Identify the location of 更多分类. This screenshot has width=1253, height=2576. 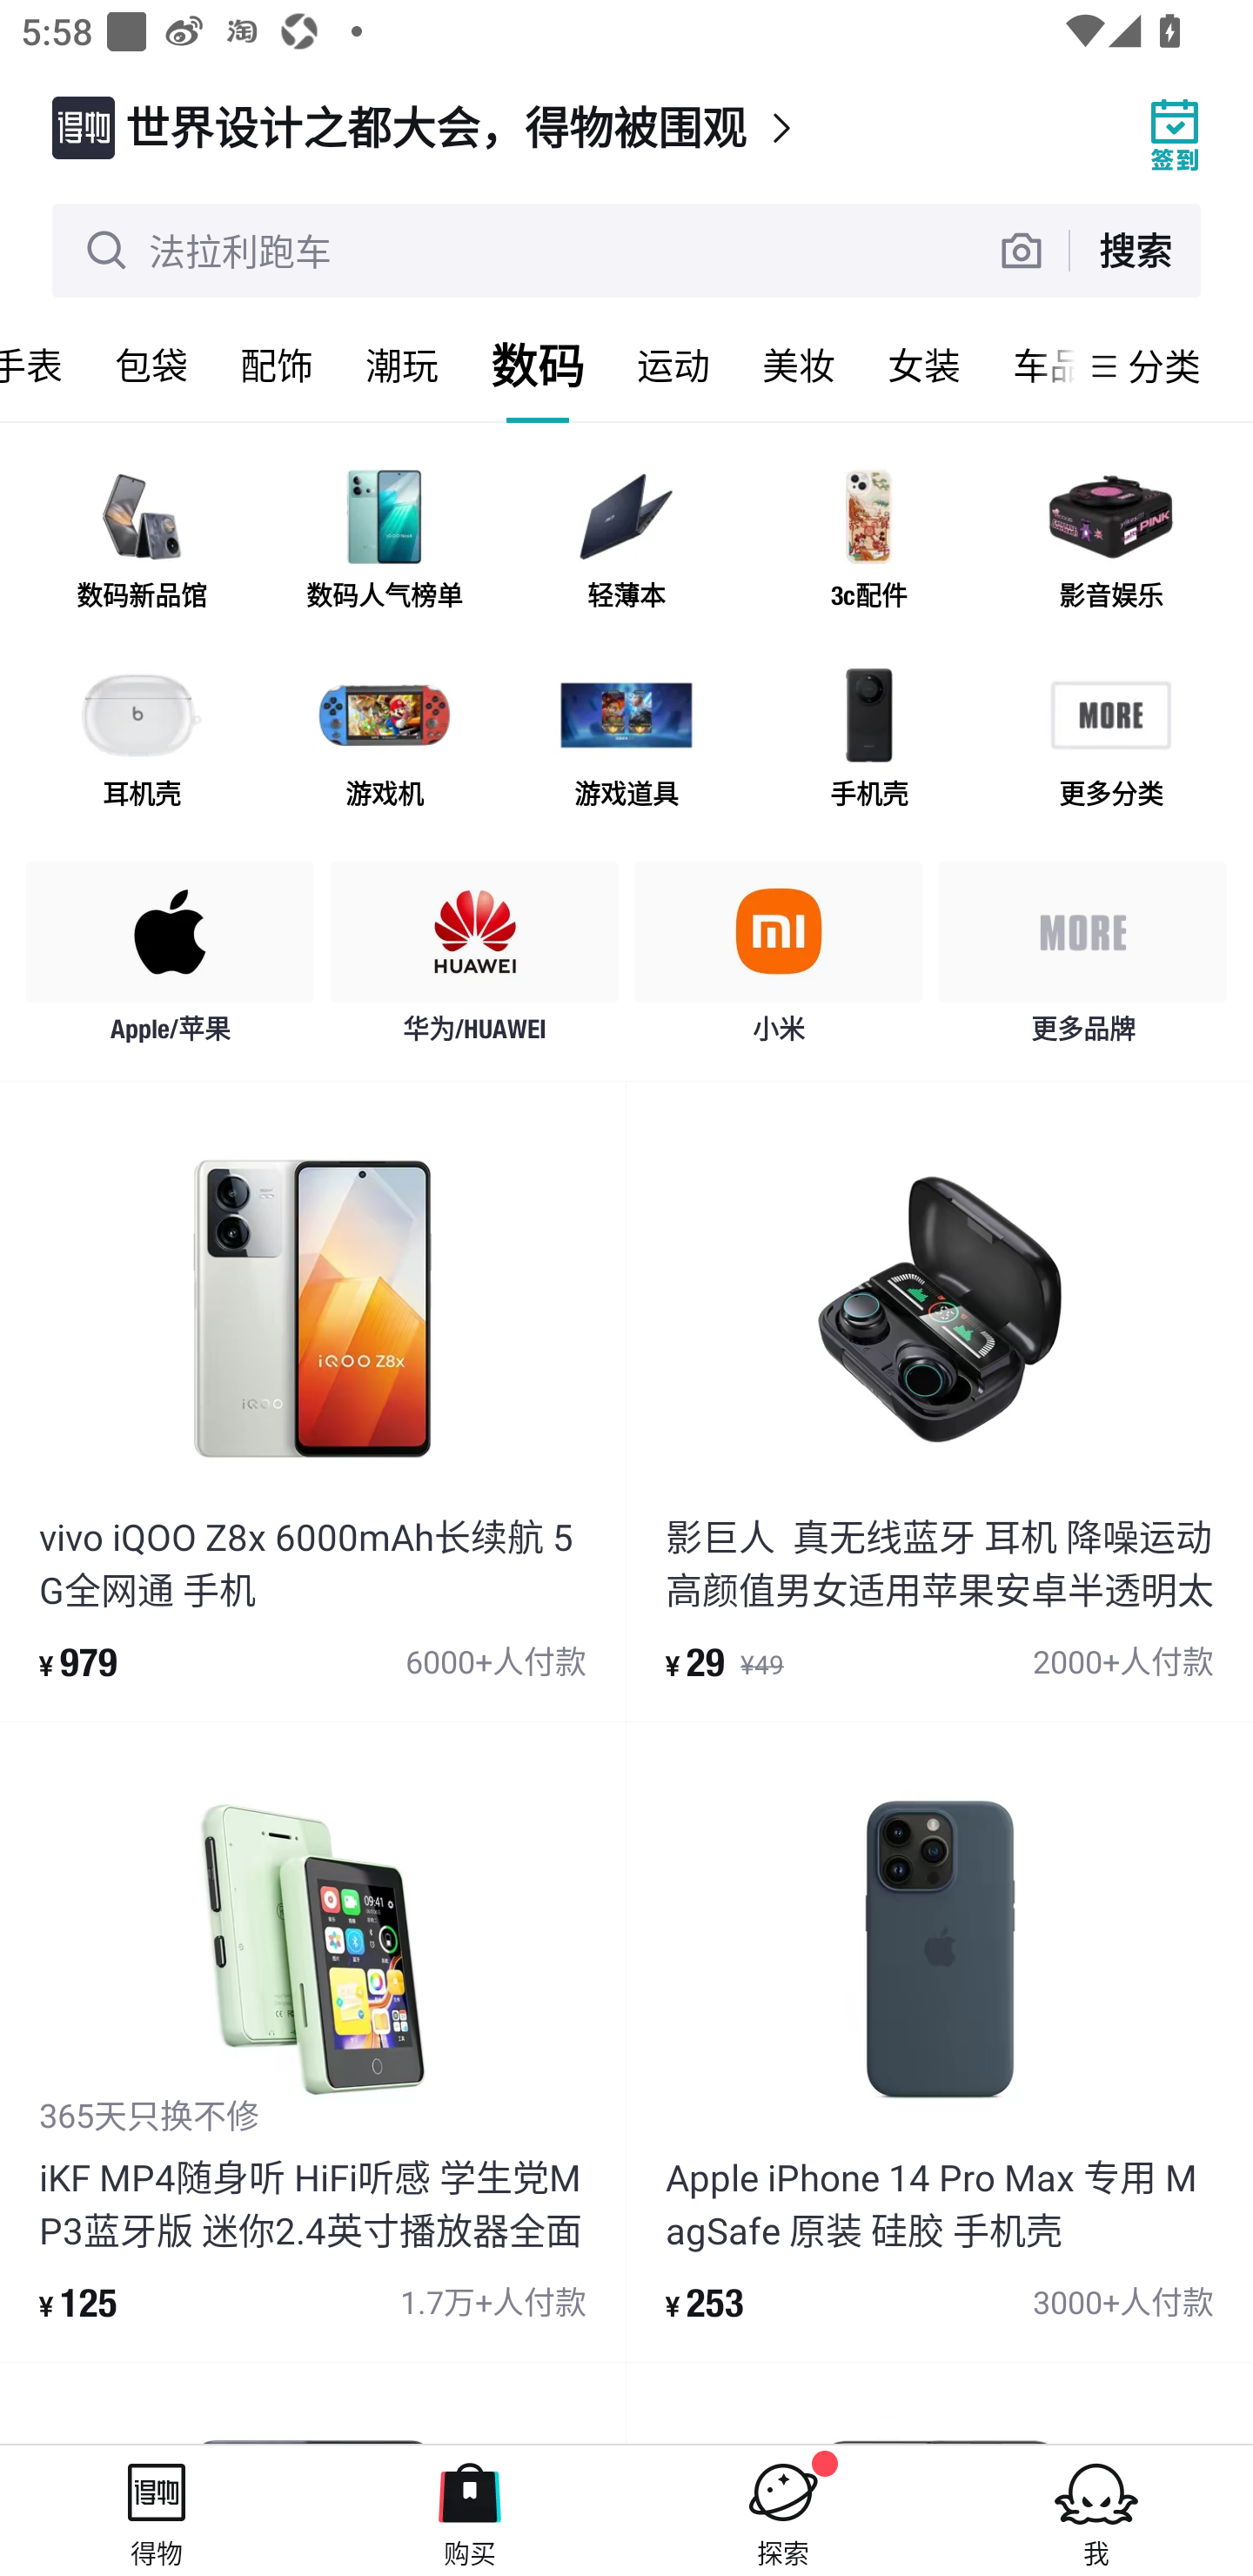
(1110, 740).